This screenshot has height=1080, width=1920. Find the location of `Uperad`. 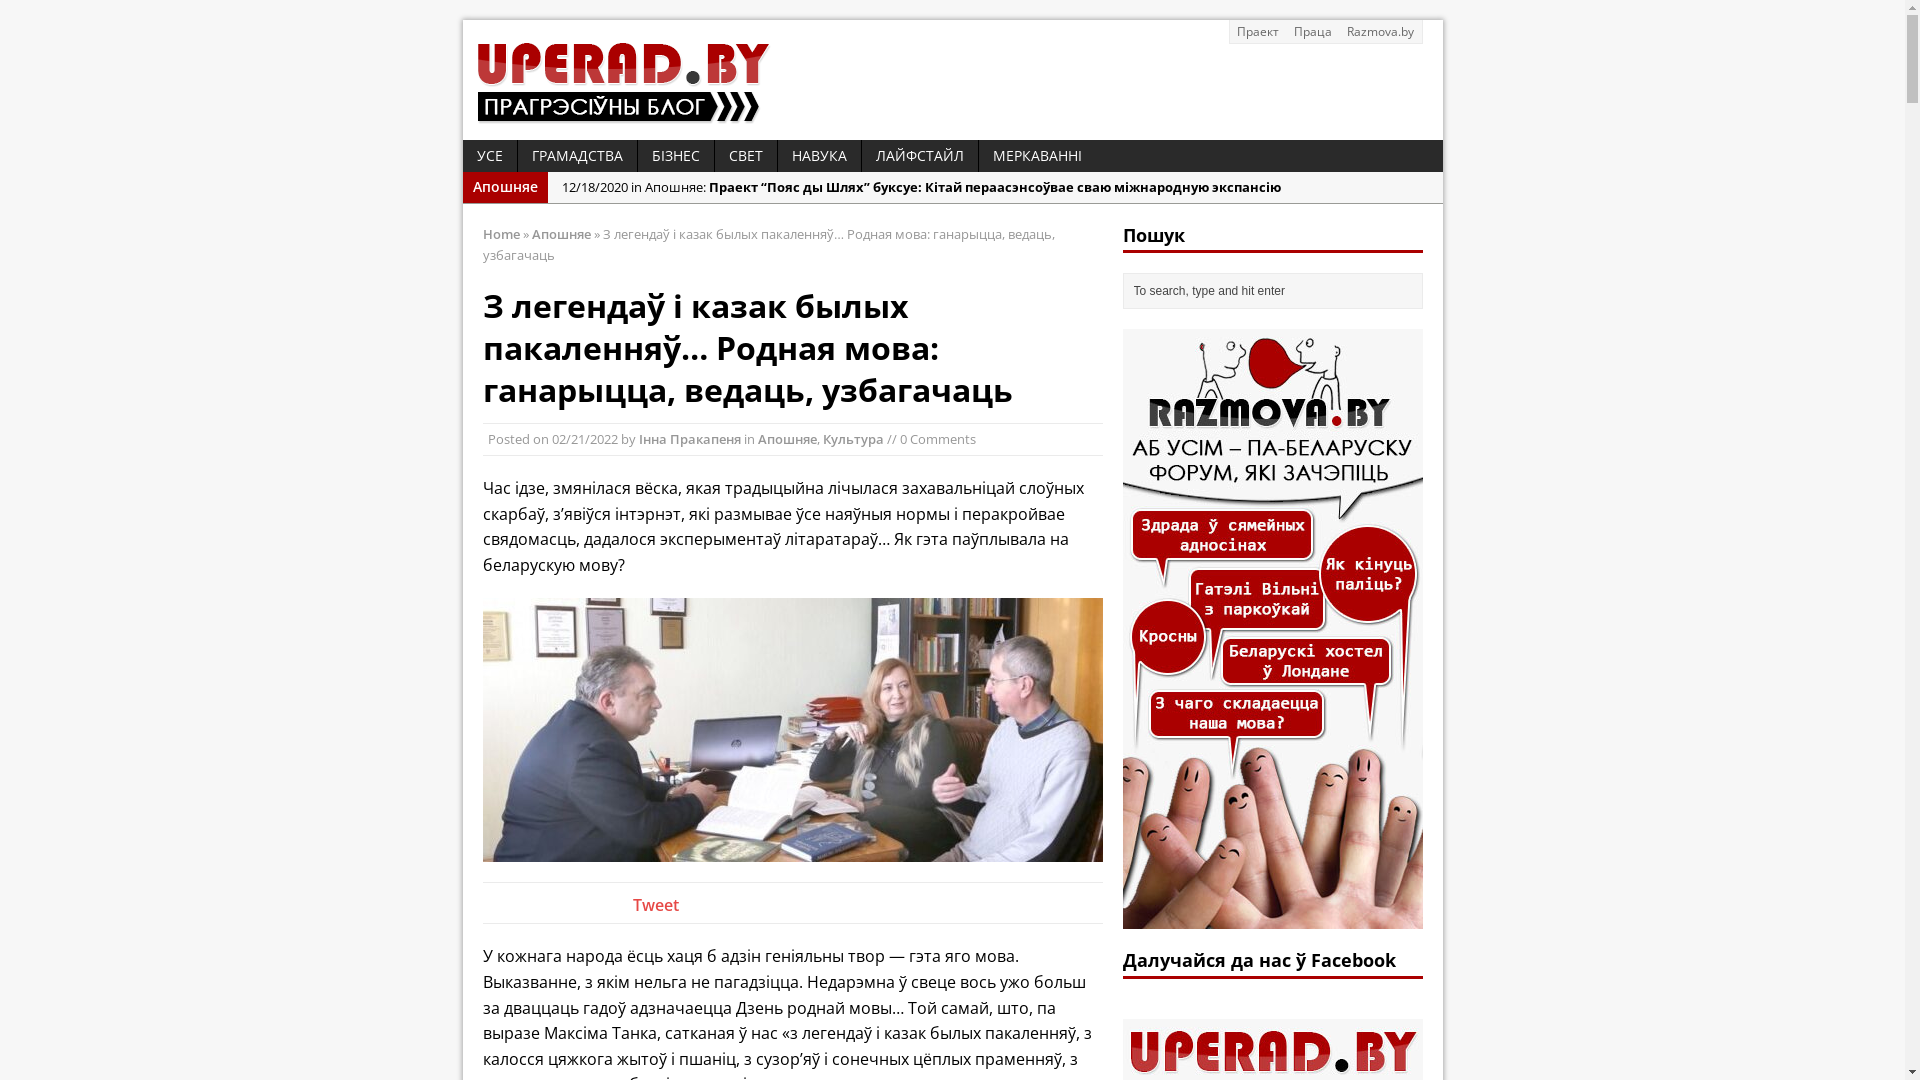

Uperad is located at coordinates (952, 80).